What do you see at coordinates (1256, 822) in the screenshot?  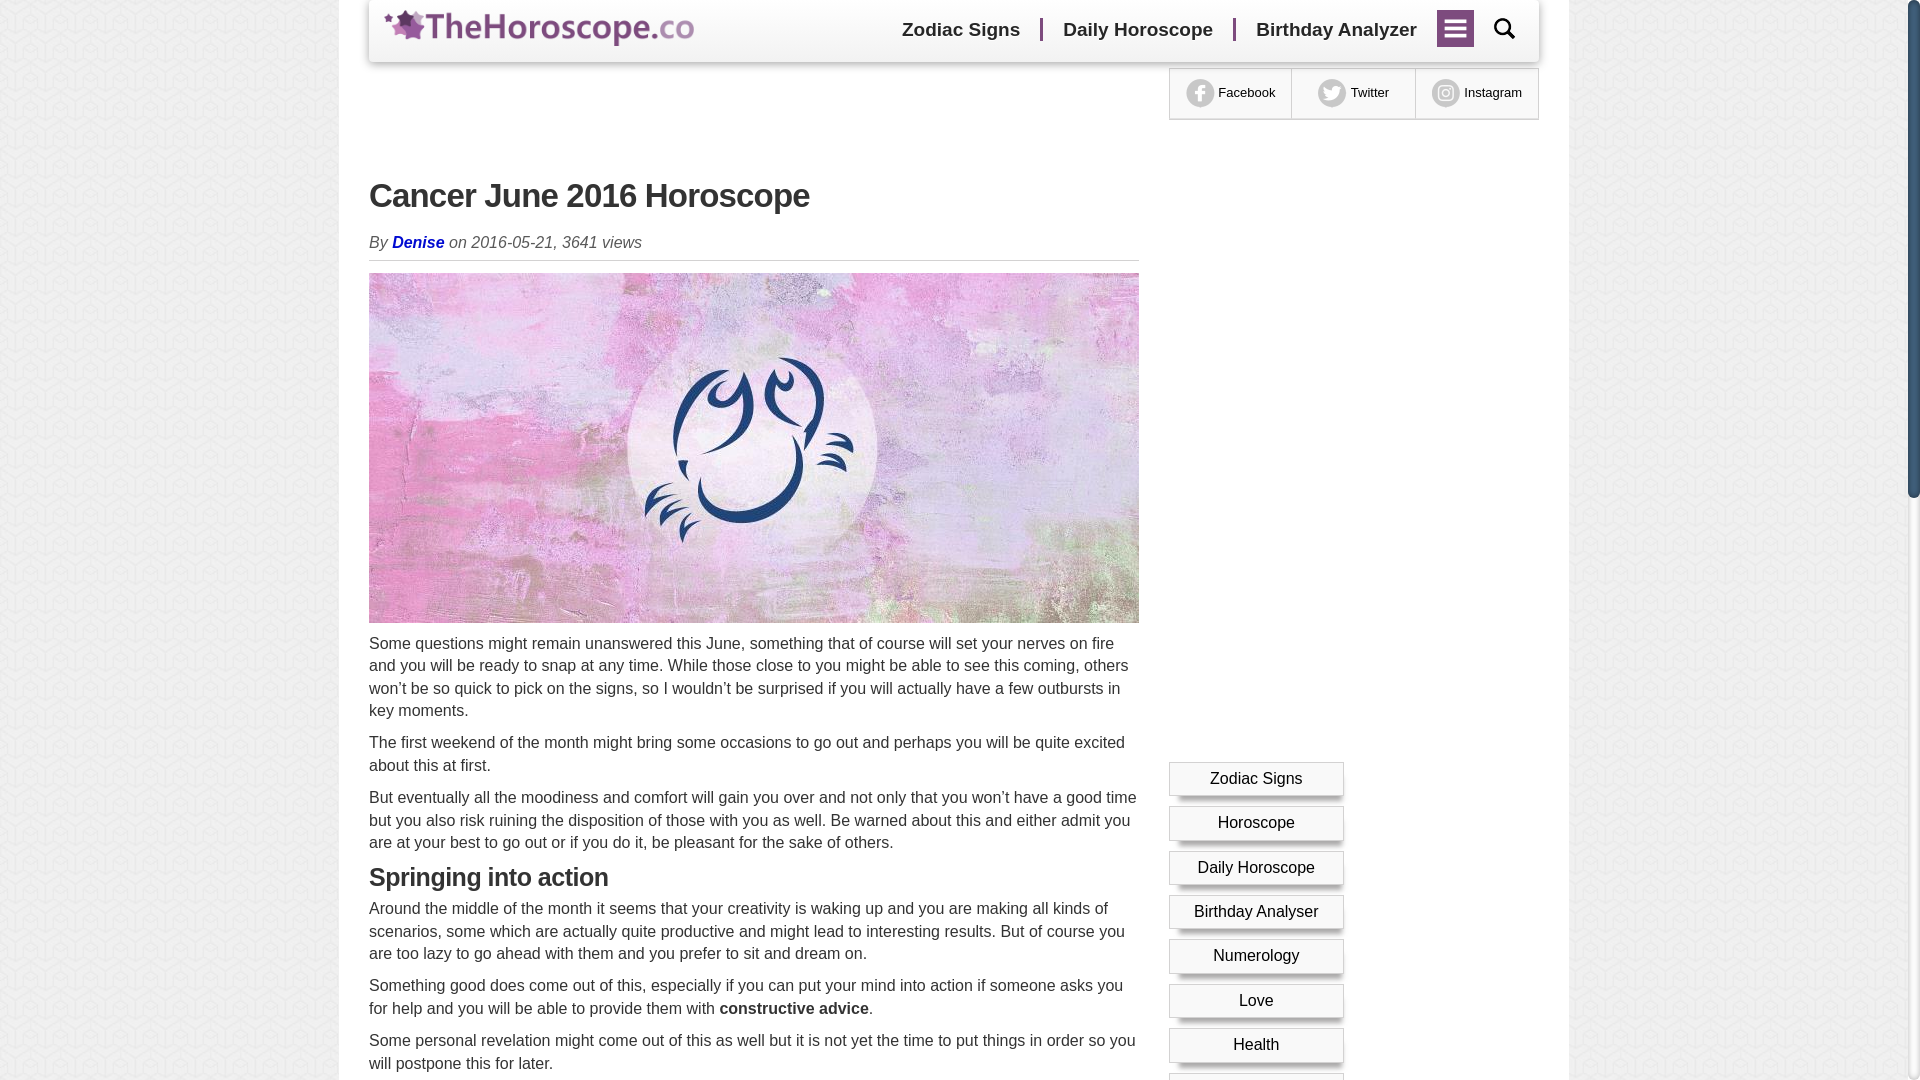 I see `Horoscope` at bounding box center [1256, 822].